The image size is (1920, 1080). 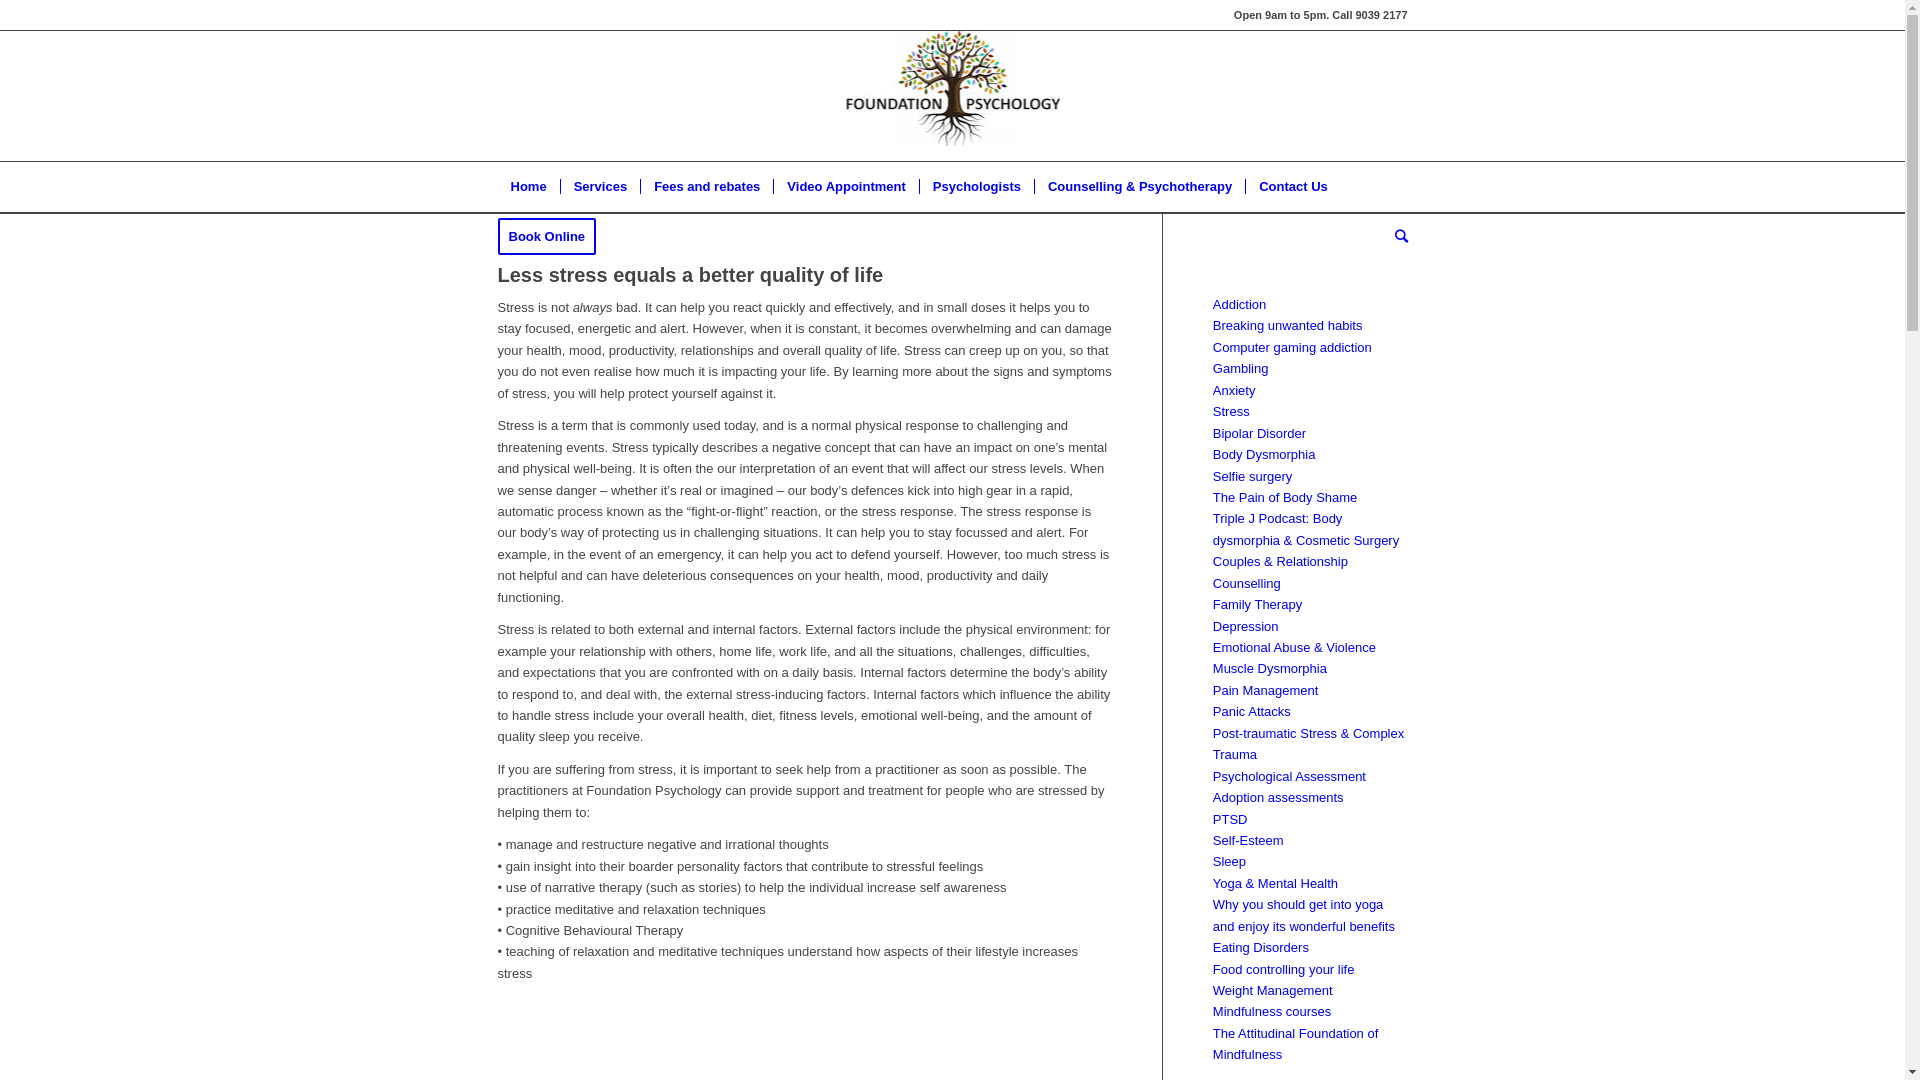 What do you see at coordinates (1246, 626) in the screenshot?
I see `Depression` at bounding box center [1246, 626].